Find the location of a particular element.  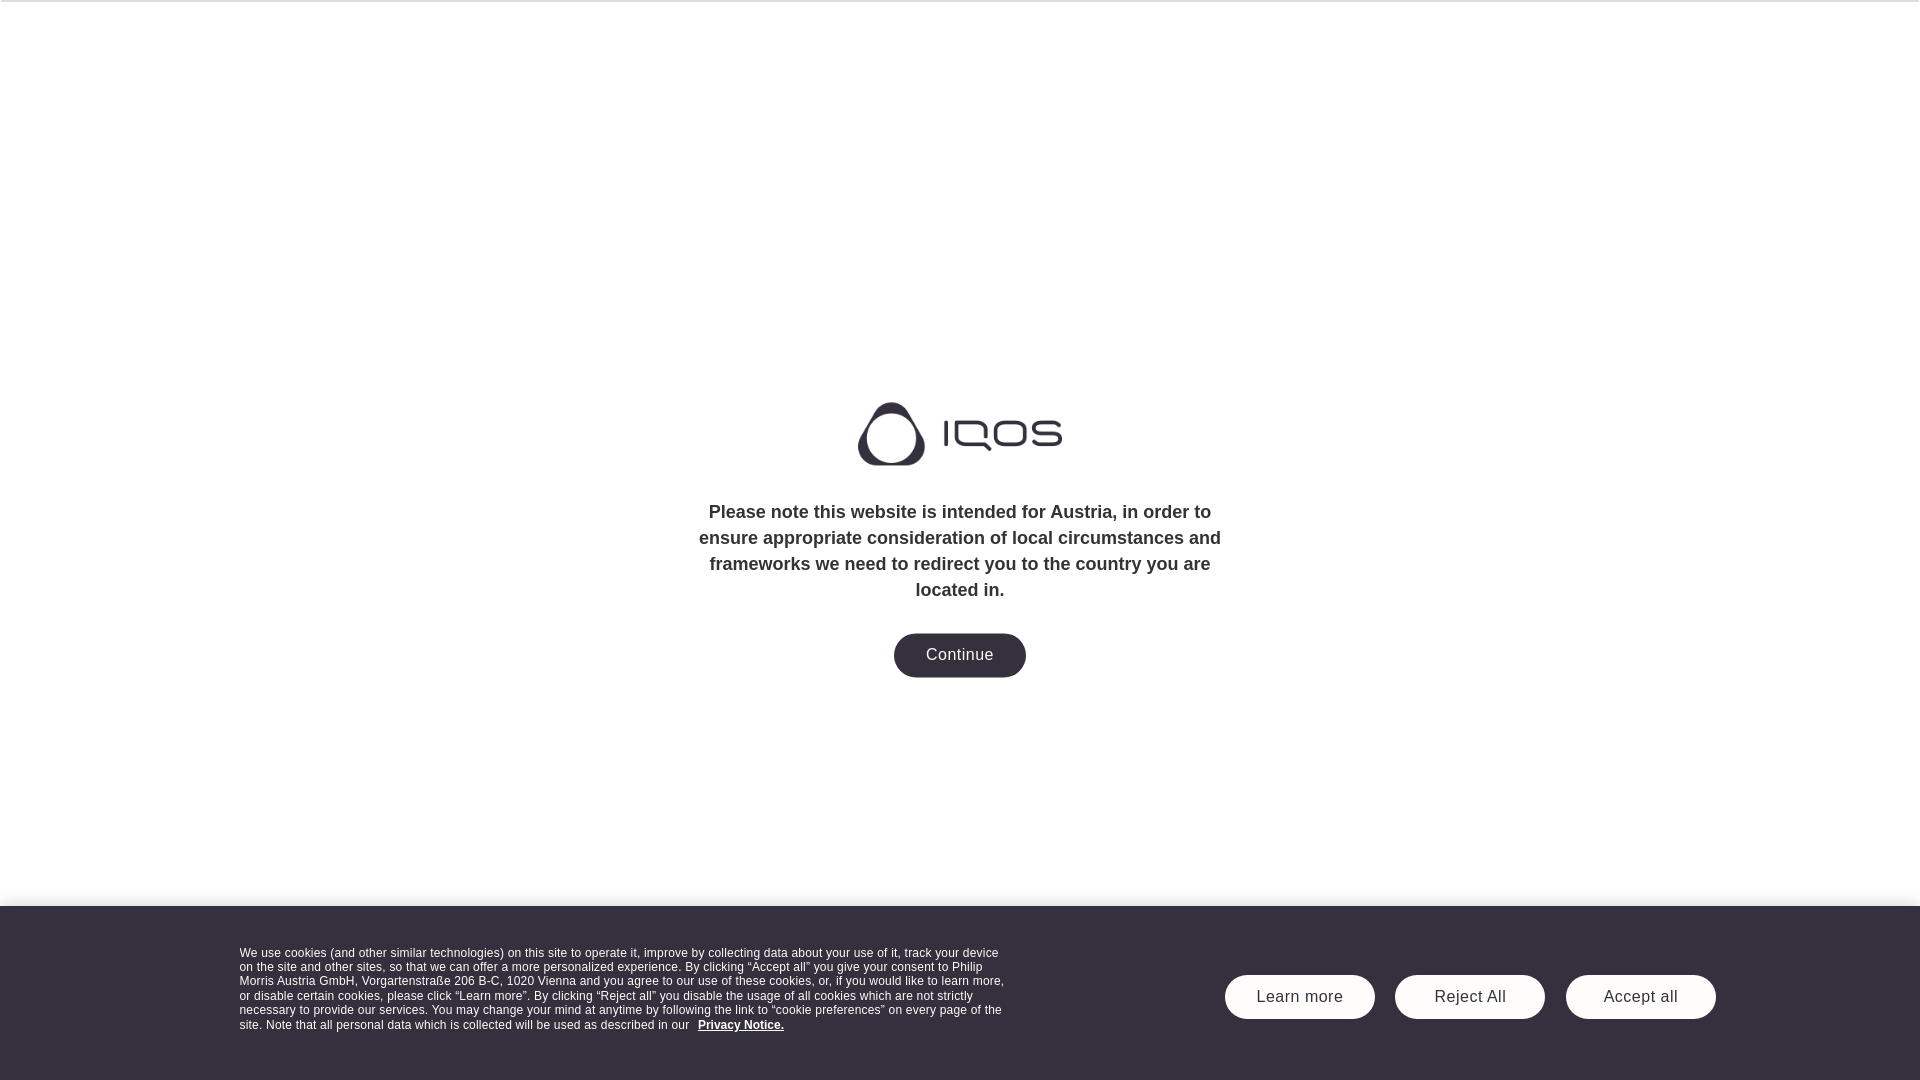

Discover IQOS is located at coordinates (427, 38).